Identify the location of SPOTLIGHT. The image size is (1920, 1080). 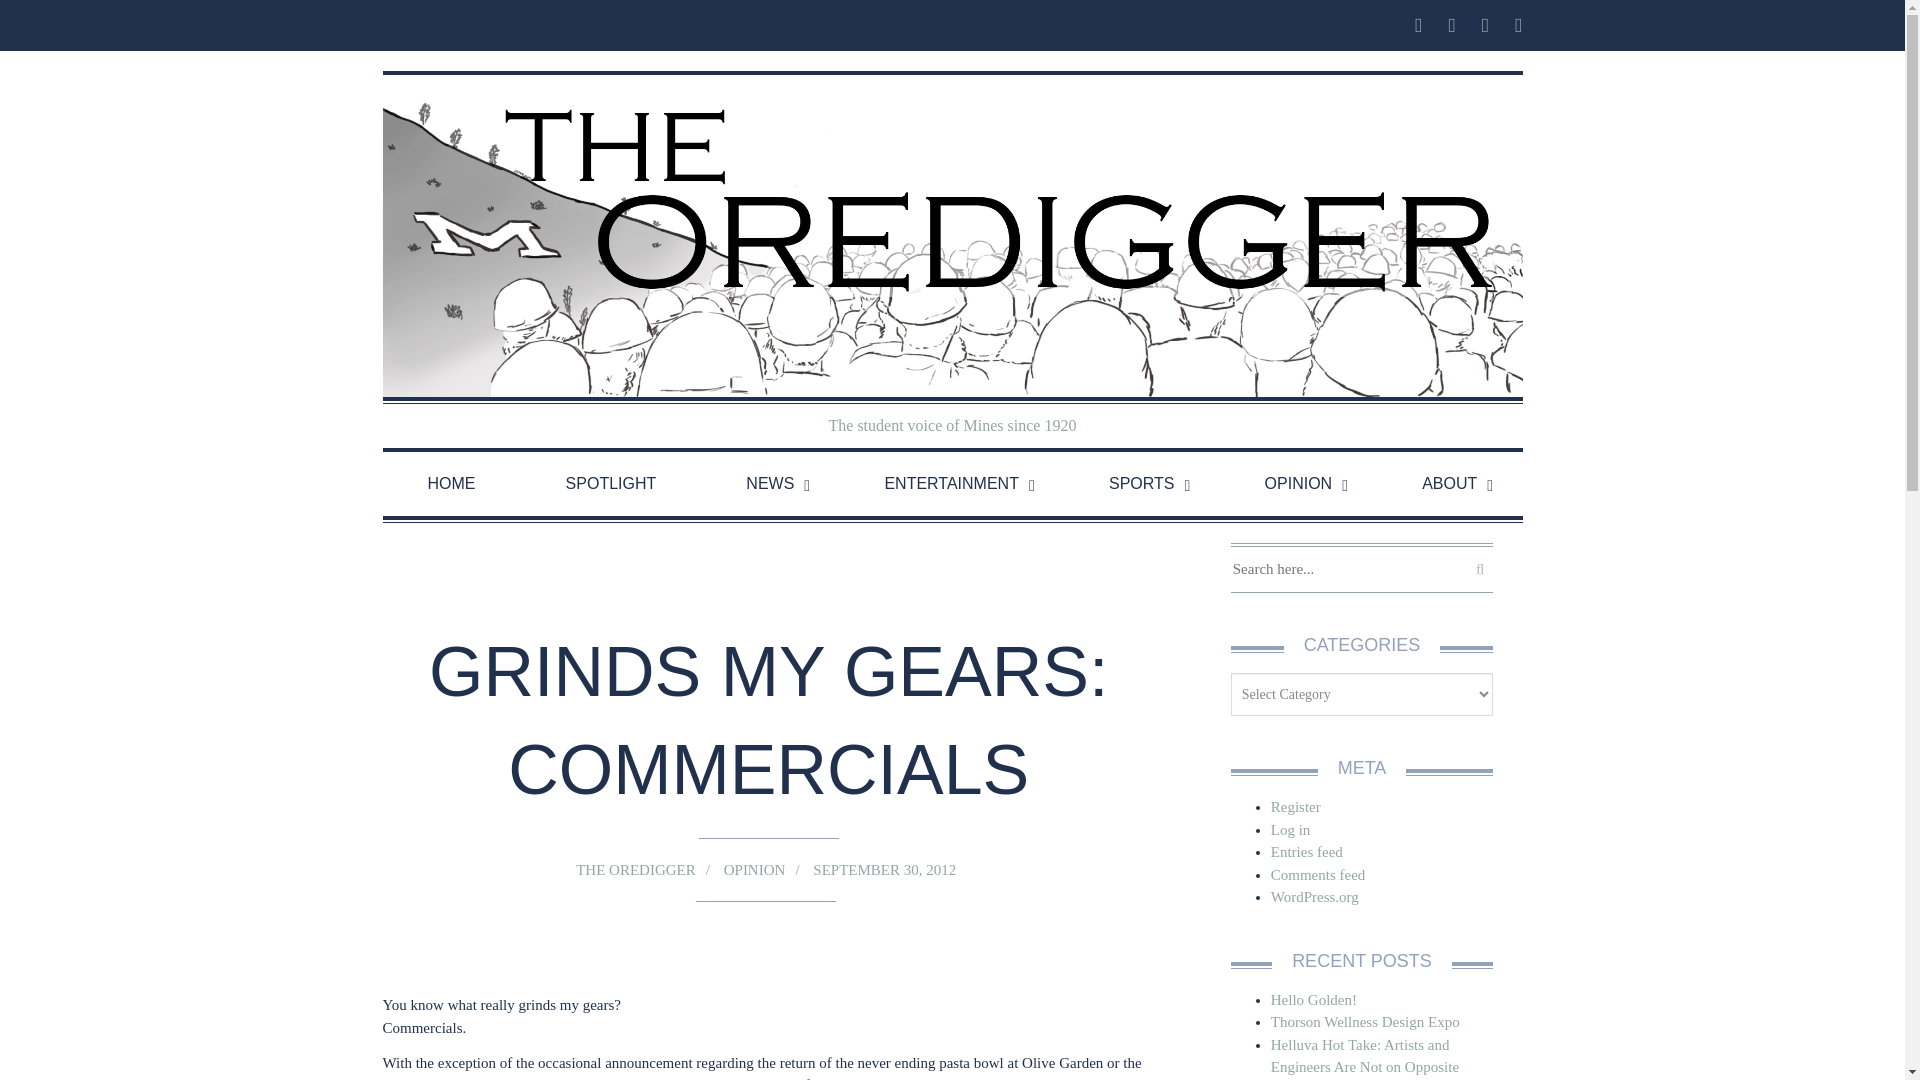
(611, 484).